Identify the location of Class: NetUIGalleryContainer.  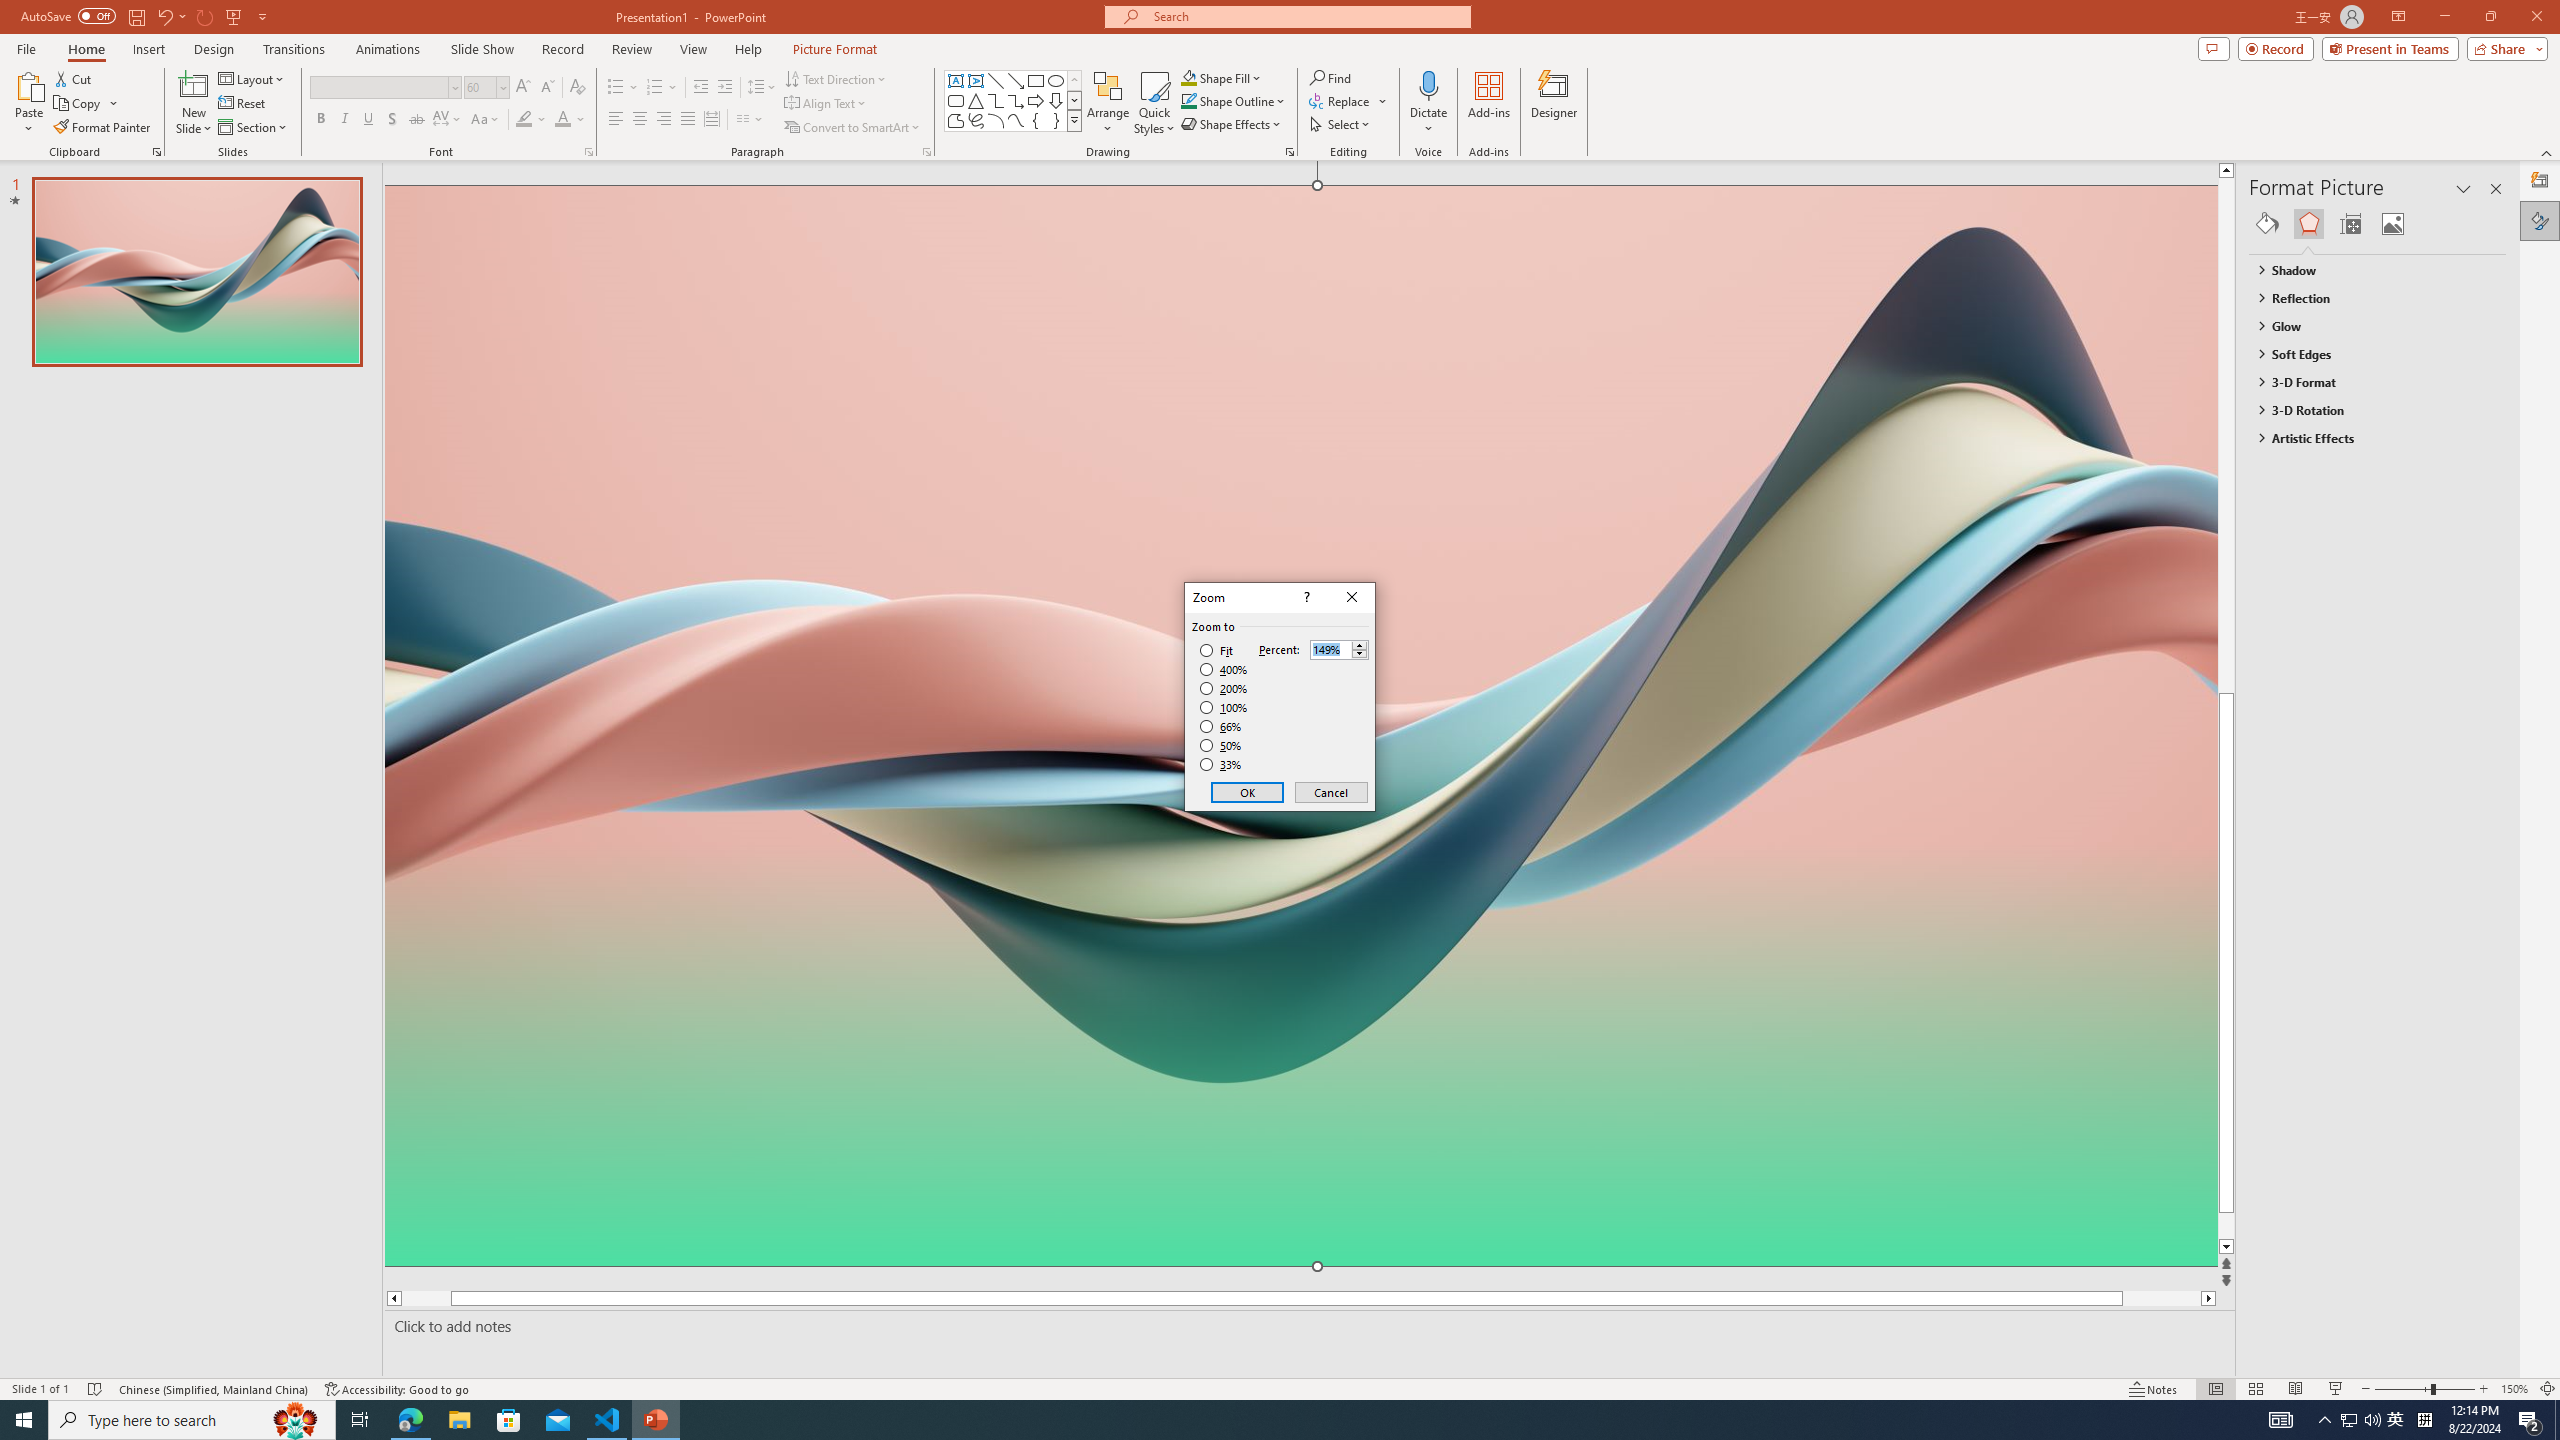
(2378, 224).